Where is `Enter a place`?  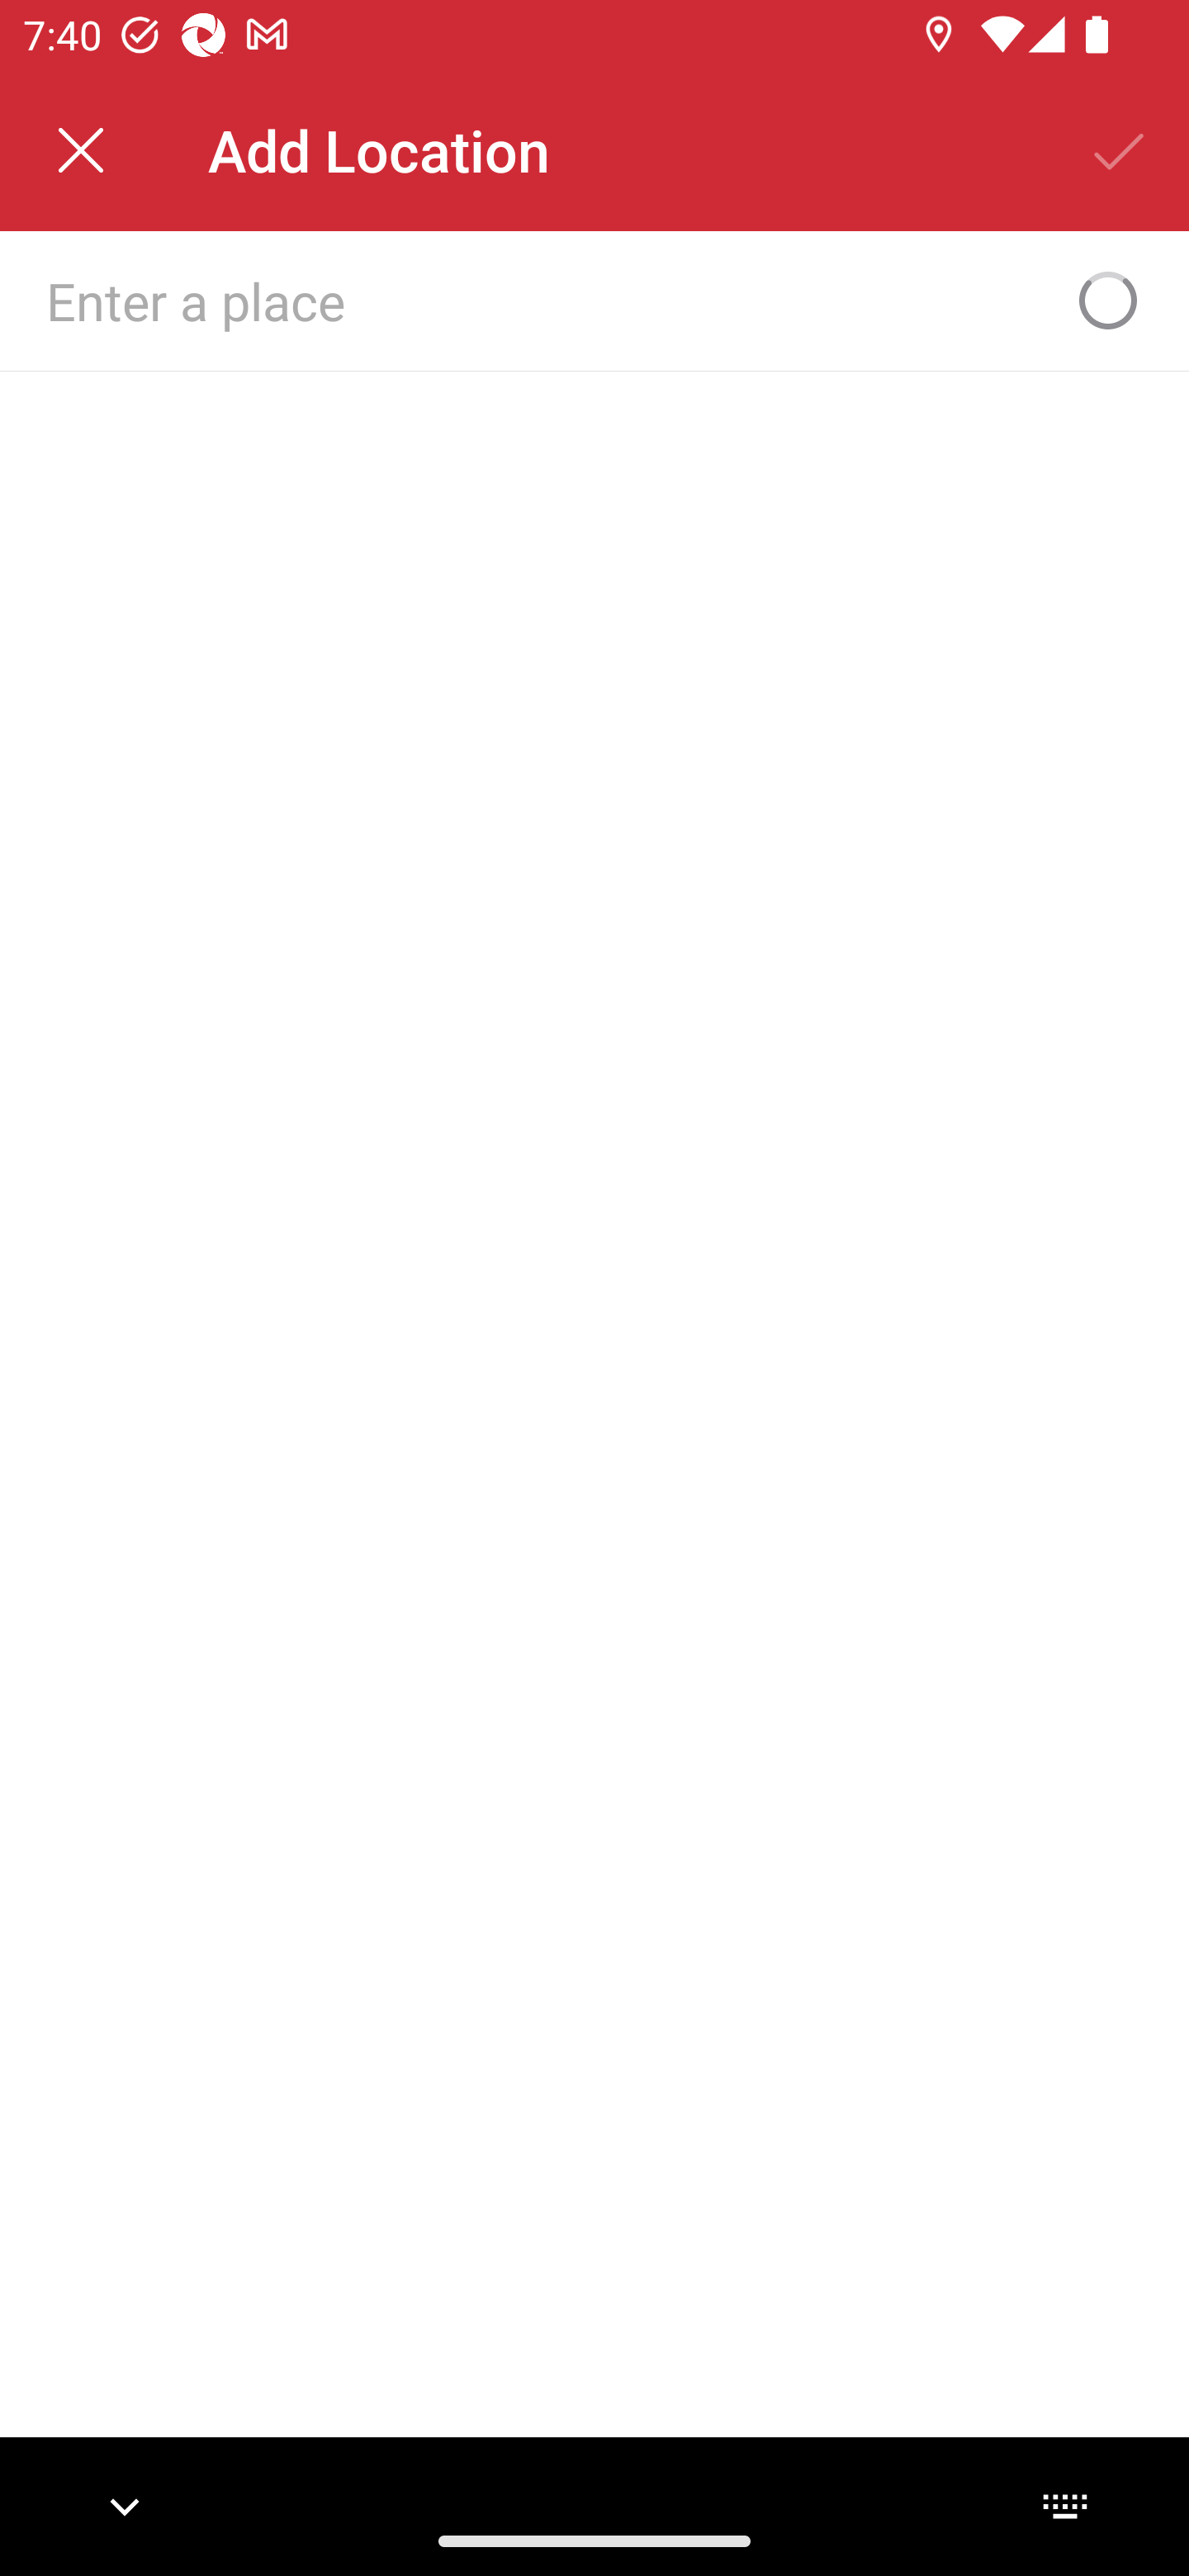 Enter a place is located at coordinates (542, 300).